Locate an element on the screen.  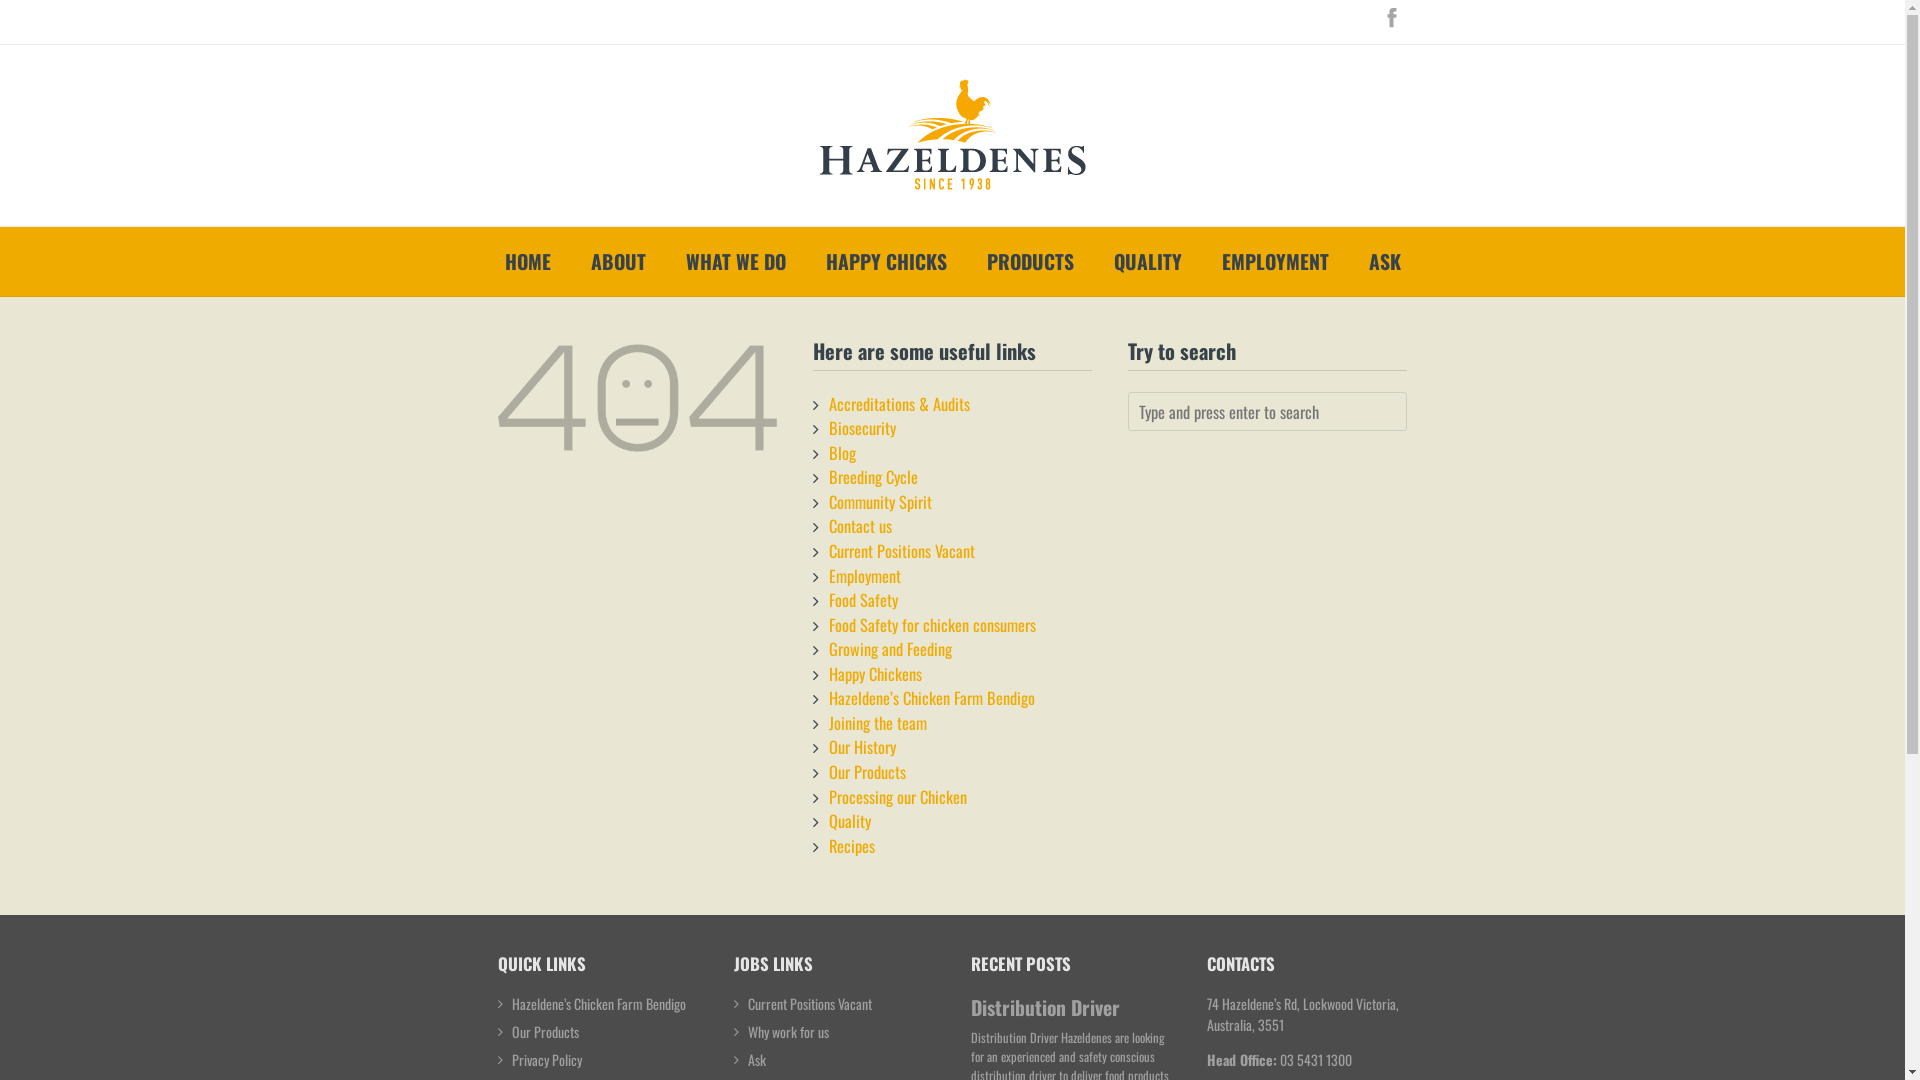
ASK is located at coordinates (1384, 262).